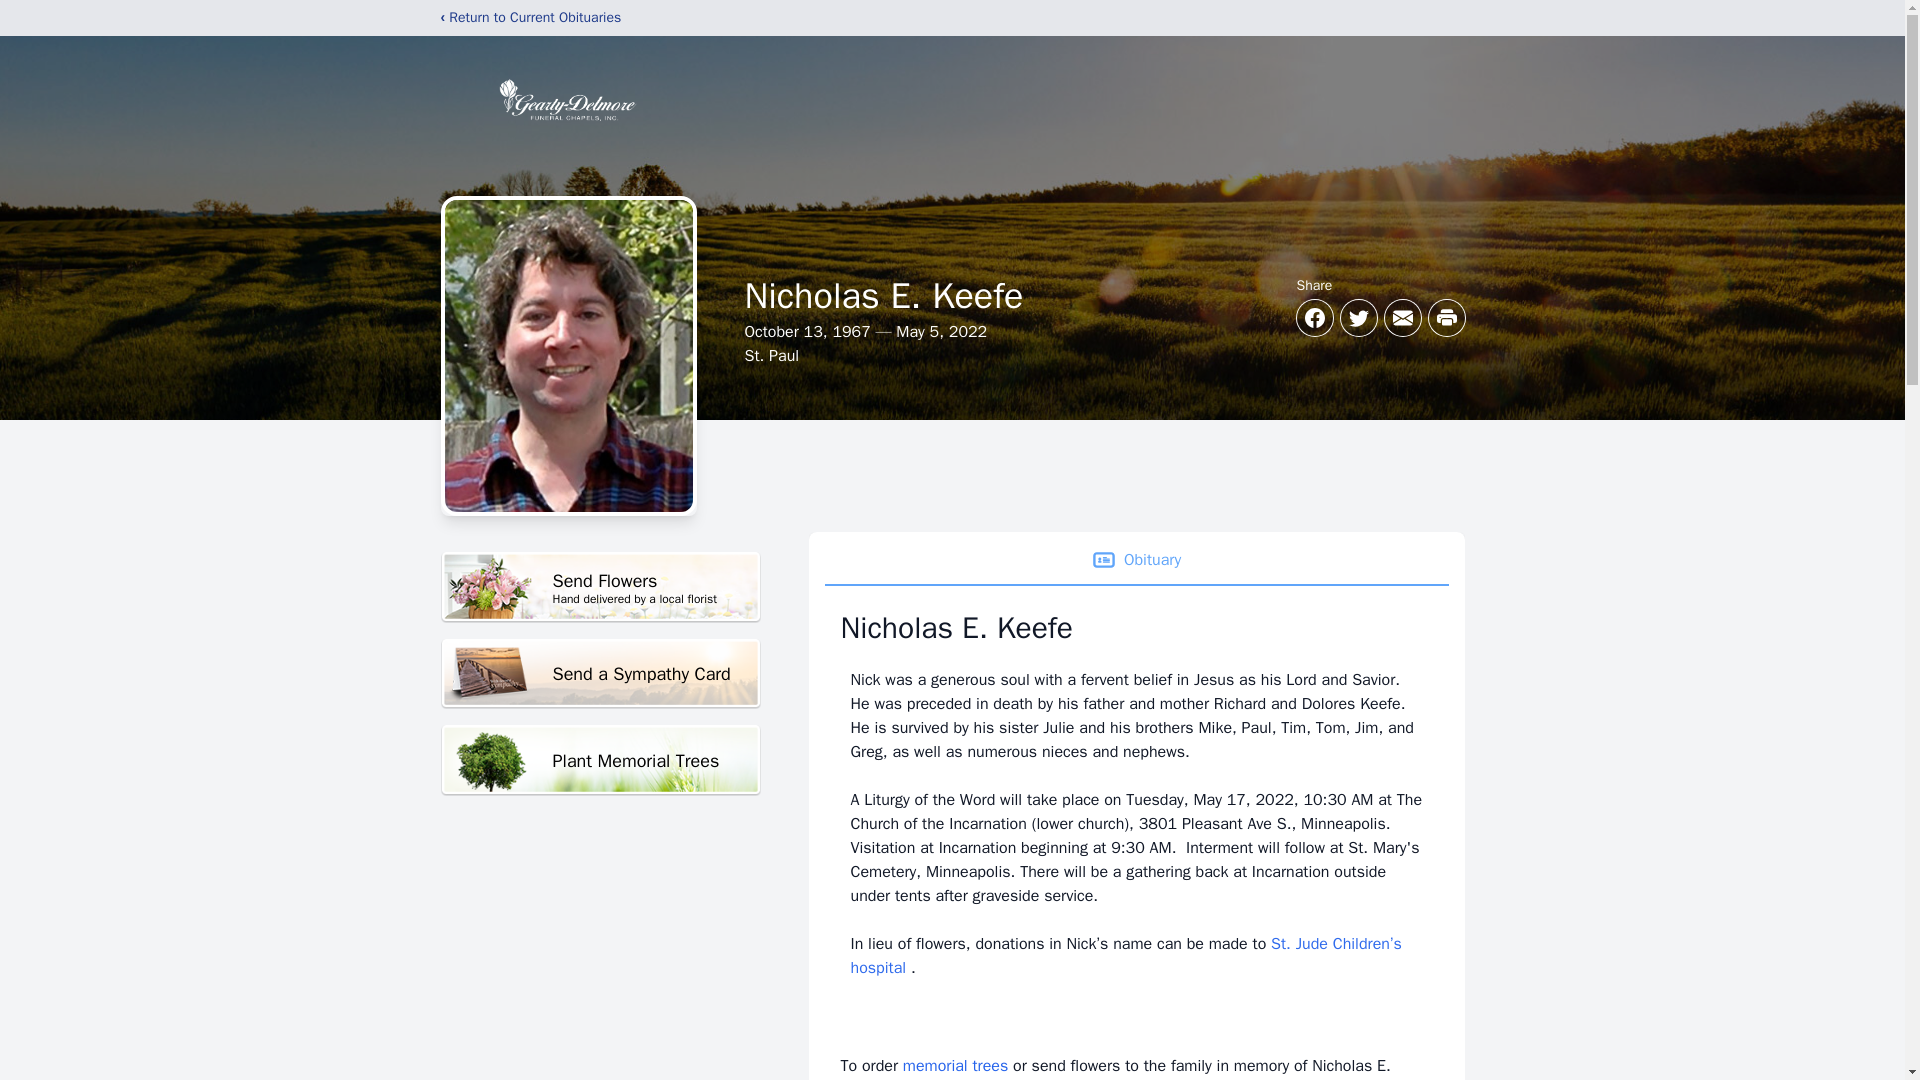  I want to click on Plant Memorial Trees, so click(600, 674).